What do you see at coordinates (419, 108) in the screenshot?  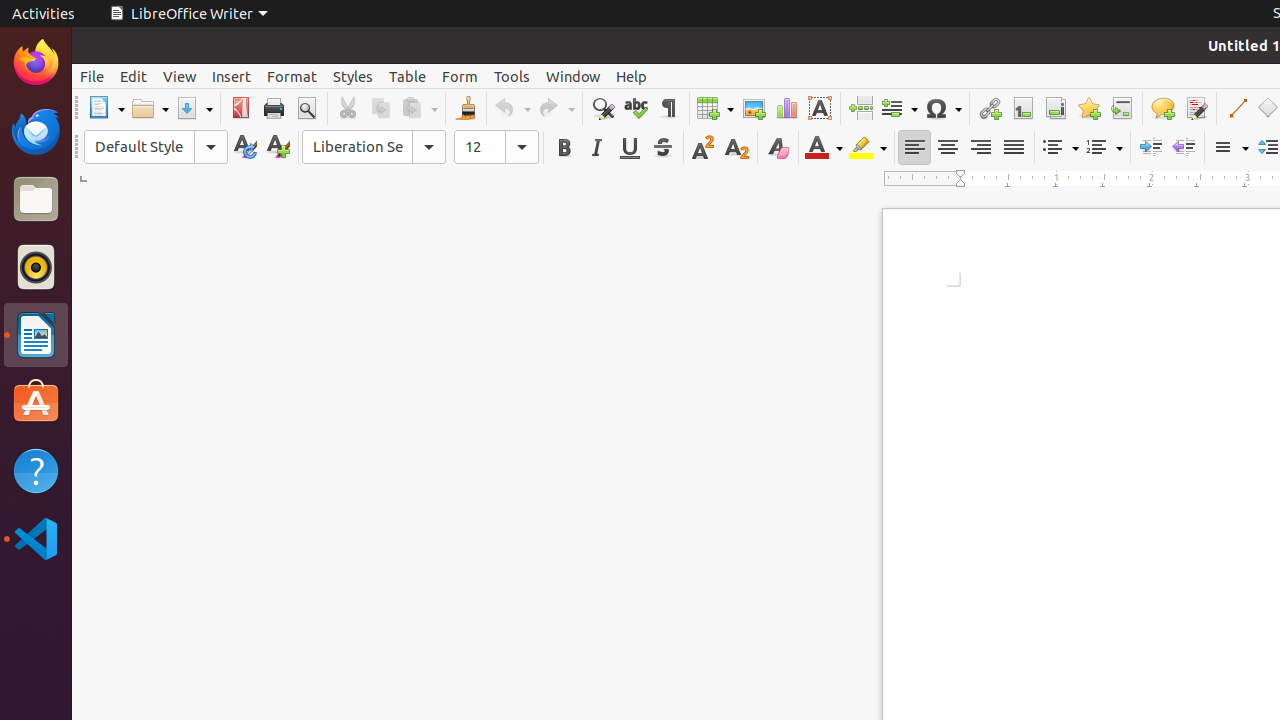 I see `Paste` at bounding box center [419, 108].